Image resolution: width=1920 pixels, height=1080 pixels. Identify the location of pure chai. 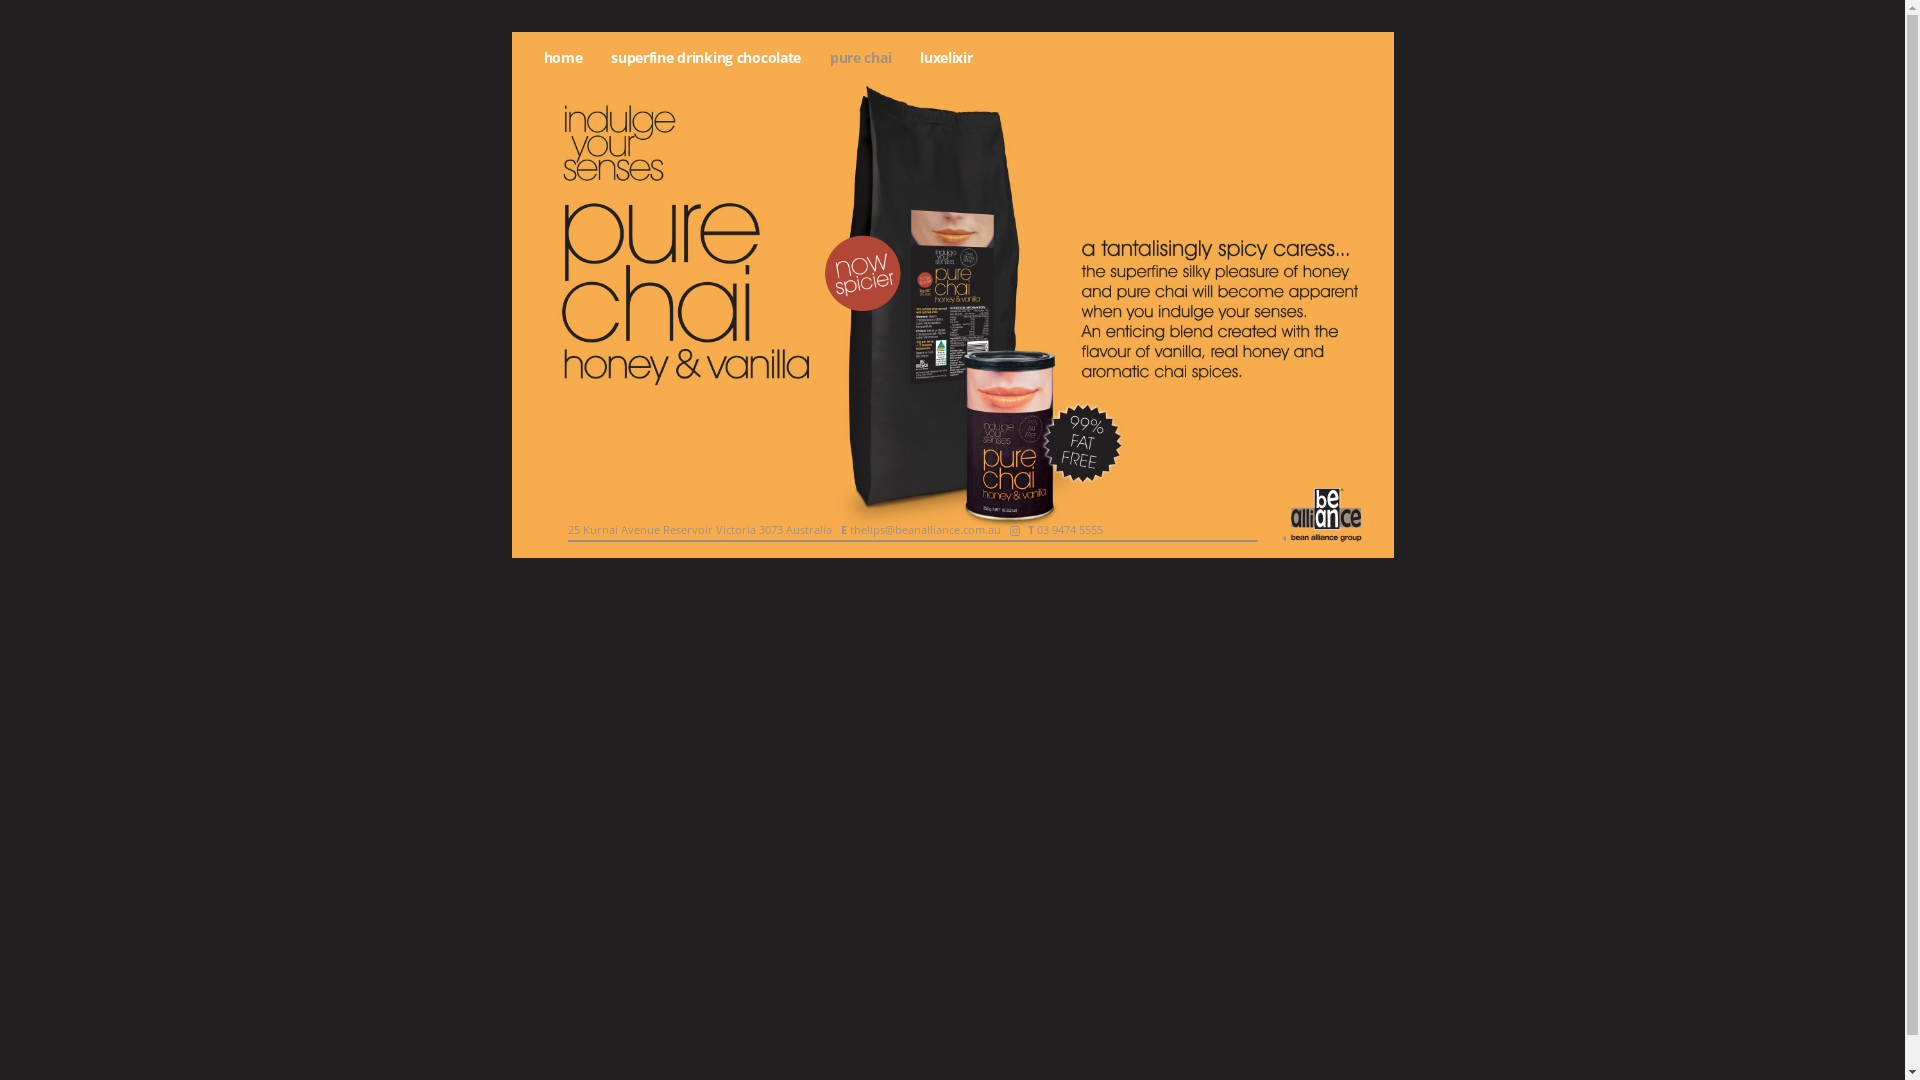
(860, 58).